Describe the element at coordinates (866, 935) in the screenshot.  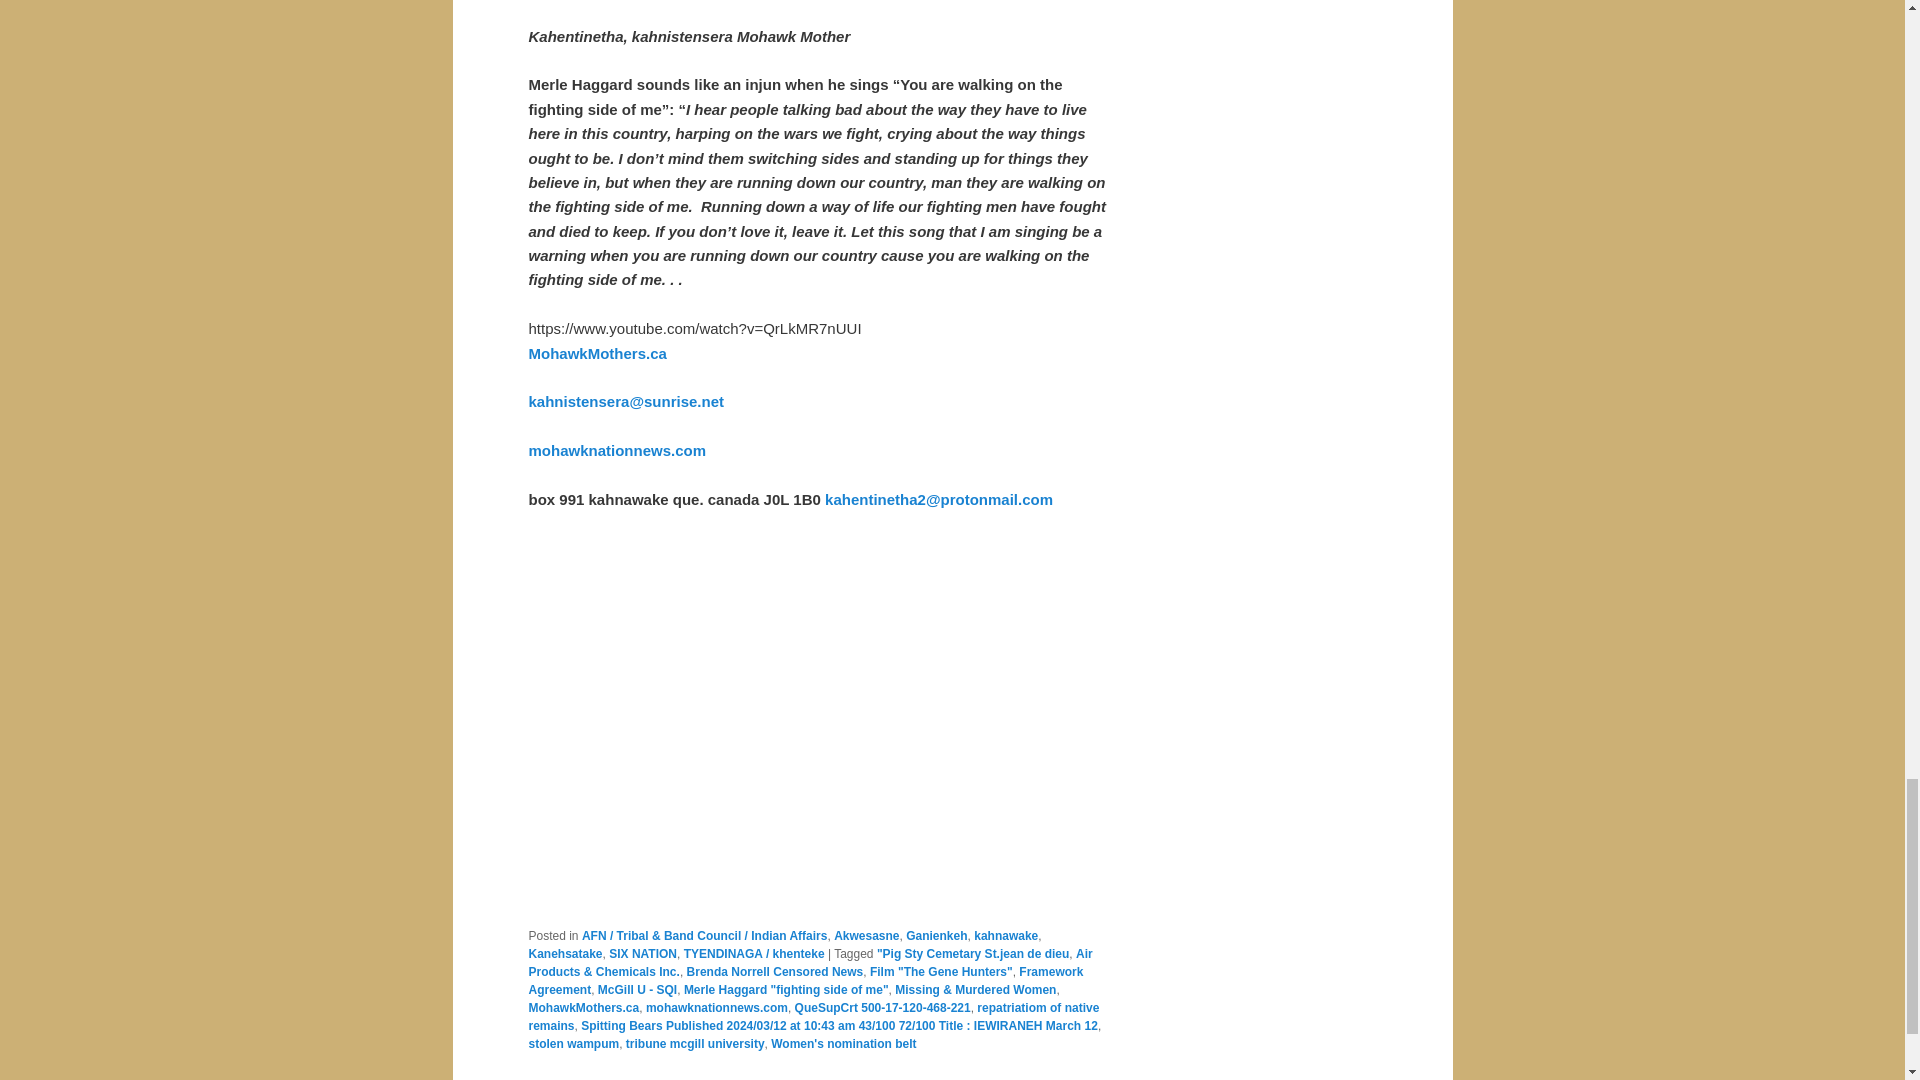
I see `Akwesasne` at that location.